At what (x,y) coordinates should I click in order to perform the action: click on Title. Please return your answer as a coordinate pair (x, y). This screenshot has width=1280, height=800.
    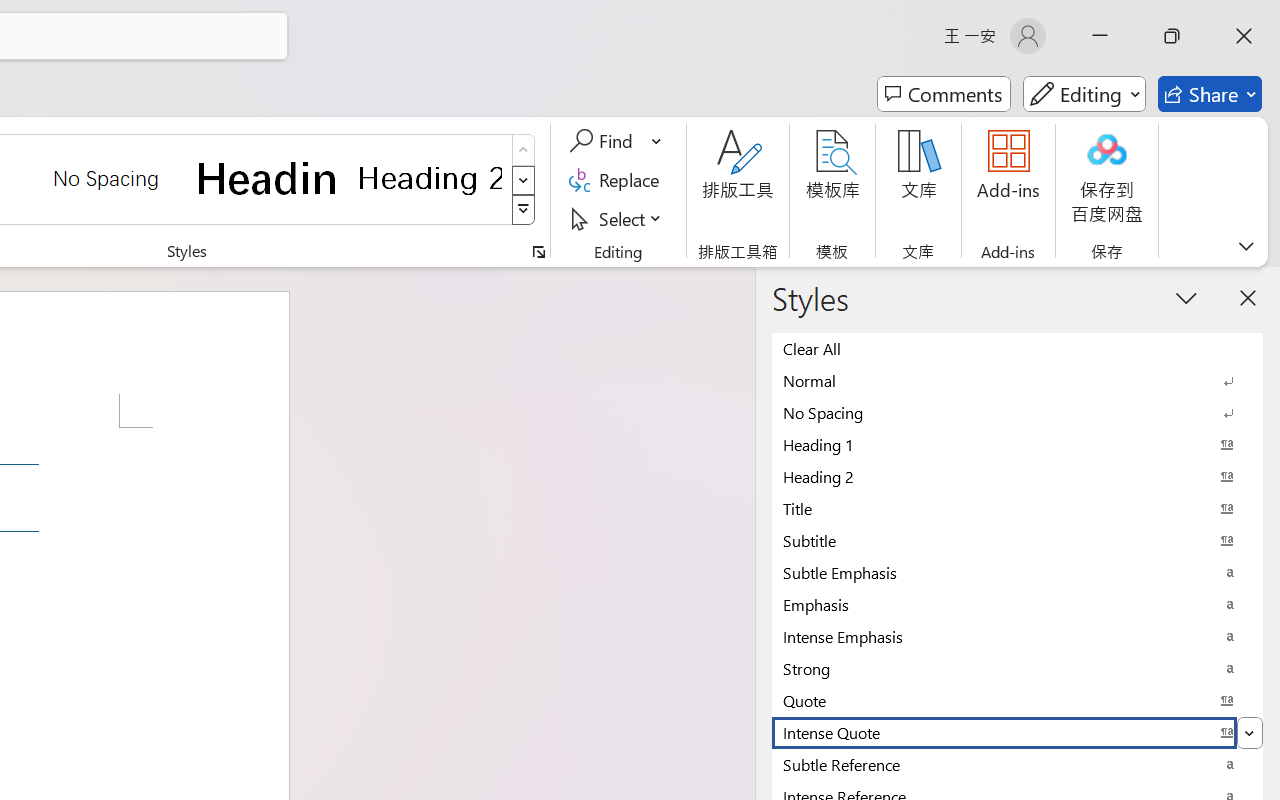
    Looking at the image, I should click on (1017, 508).